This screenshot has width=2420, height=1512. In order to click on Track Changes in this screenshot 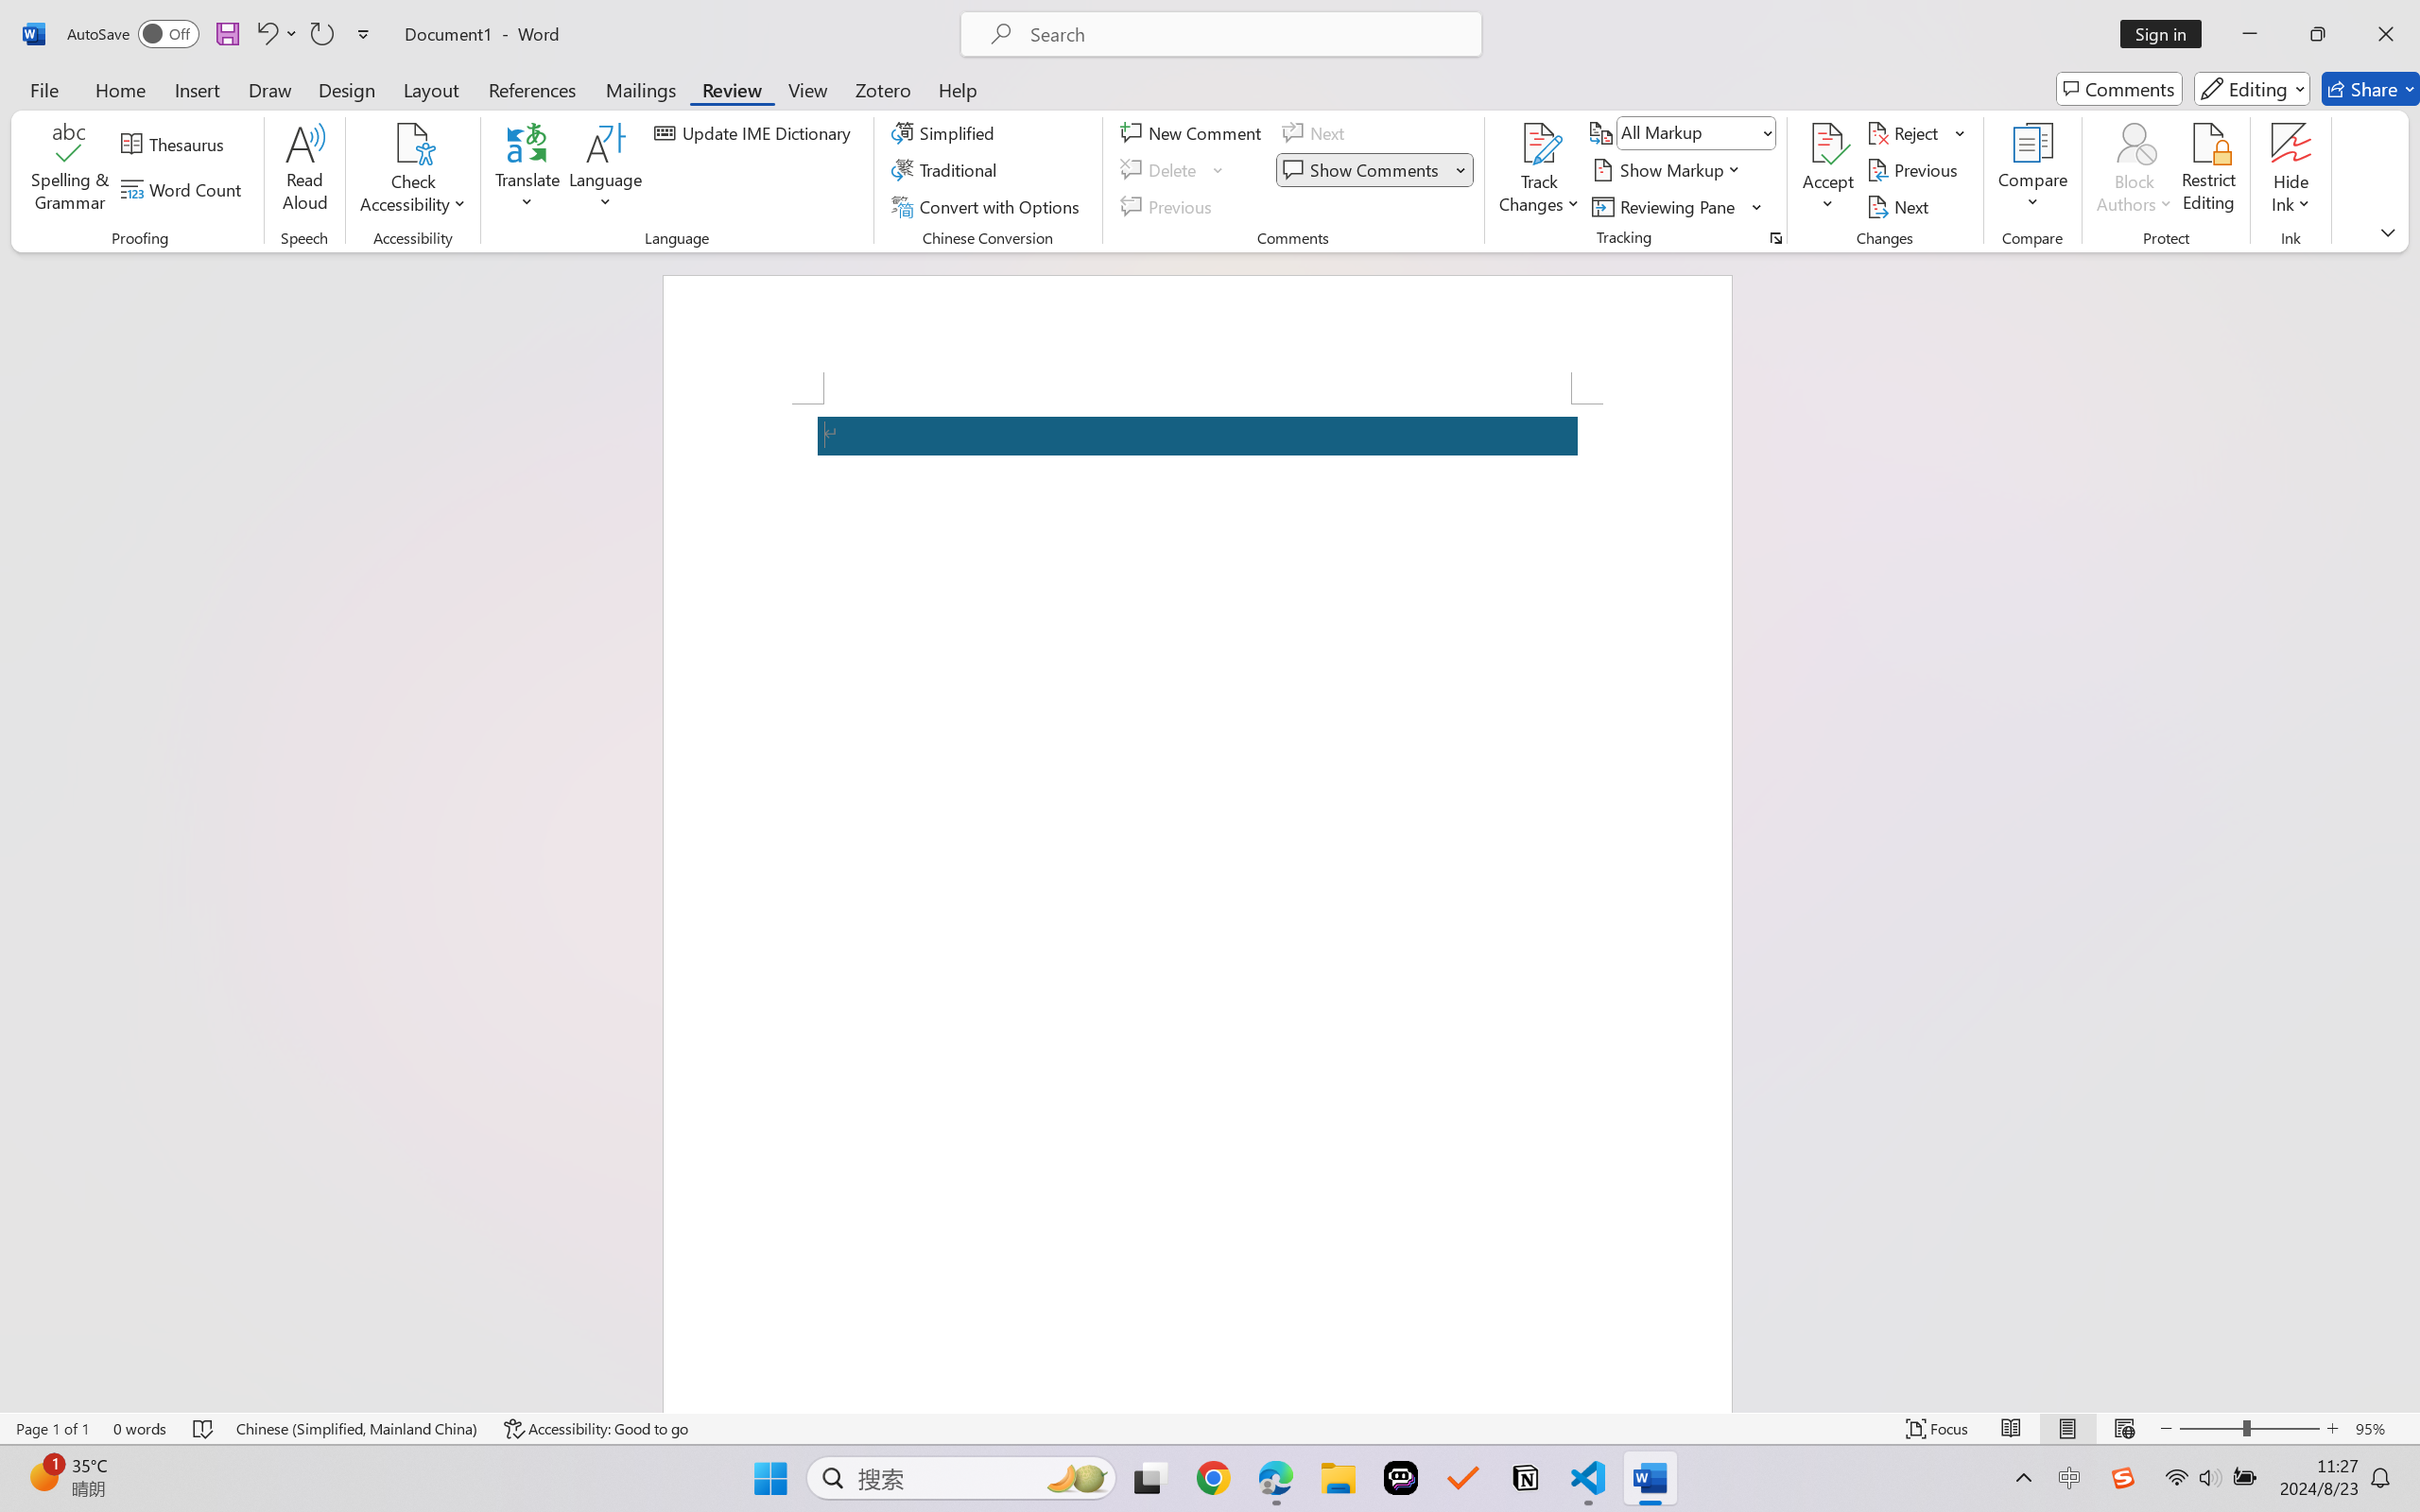, I will do `click(1539, 170)`.